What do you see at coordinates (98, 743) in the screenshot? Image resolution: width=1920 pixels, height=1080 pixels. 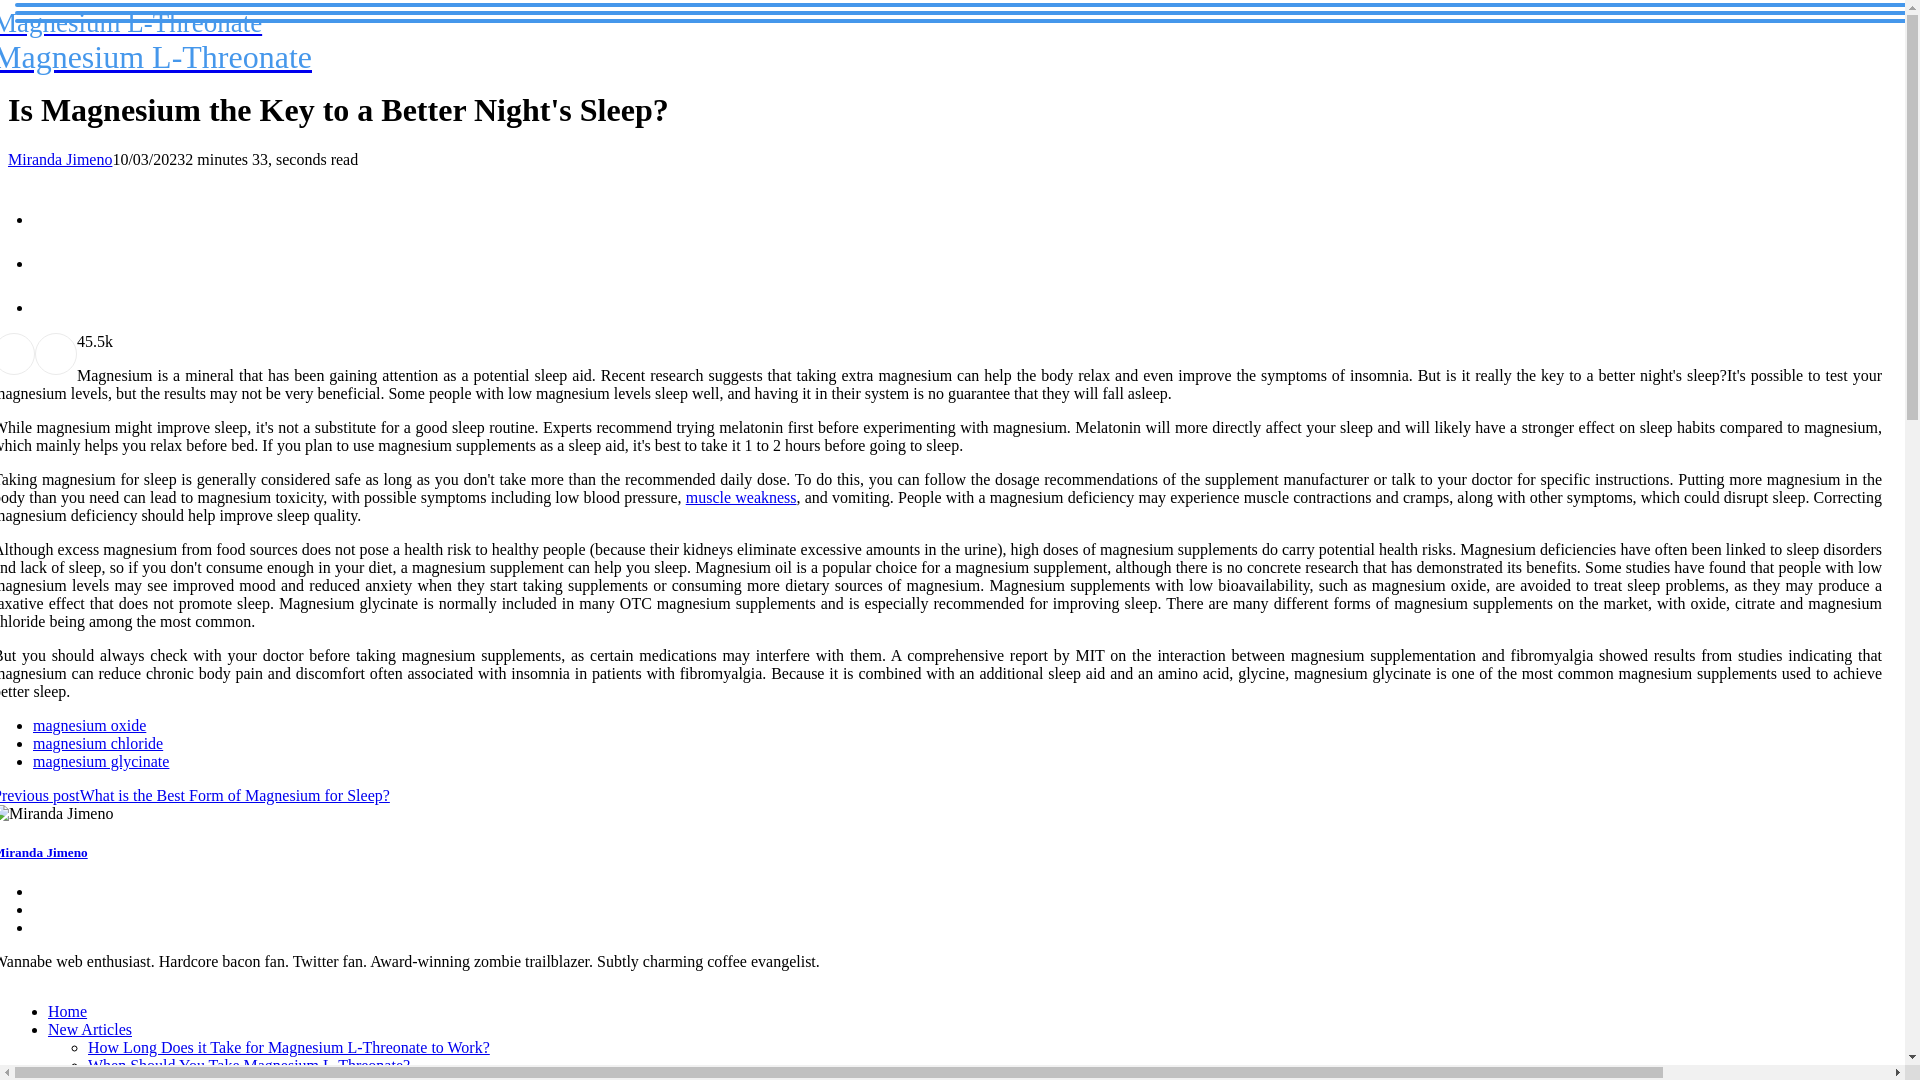 I see `Miranda Jimeno` at bounding box center [98, 743].